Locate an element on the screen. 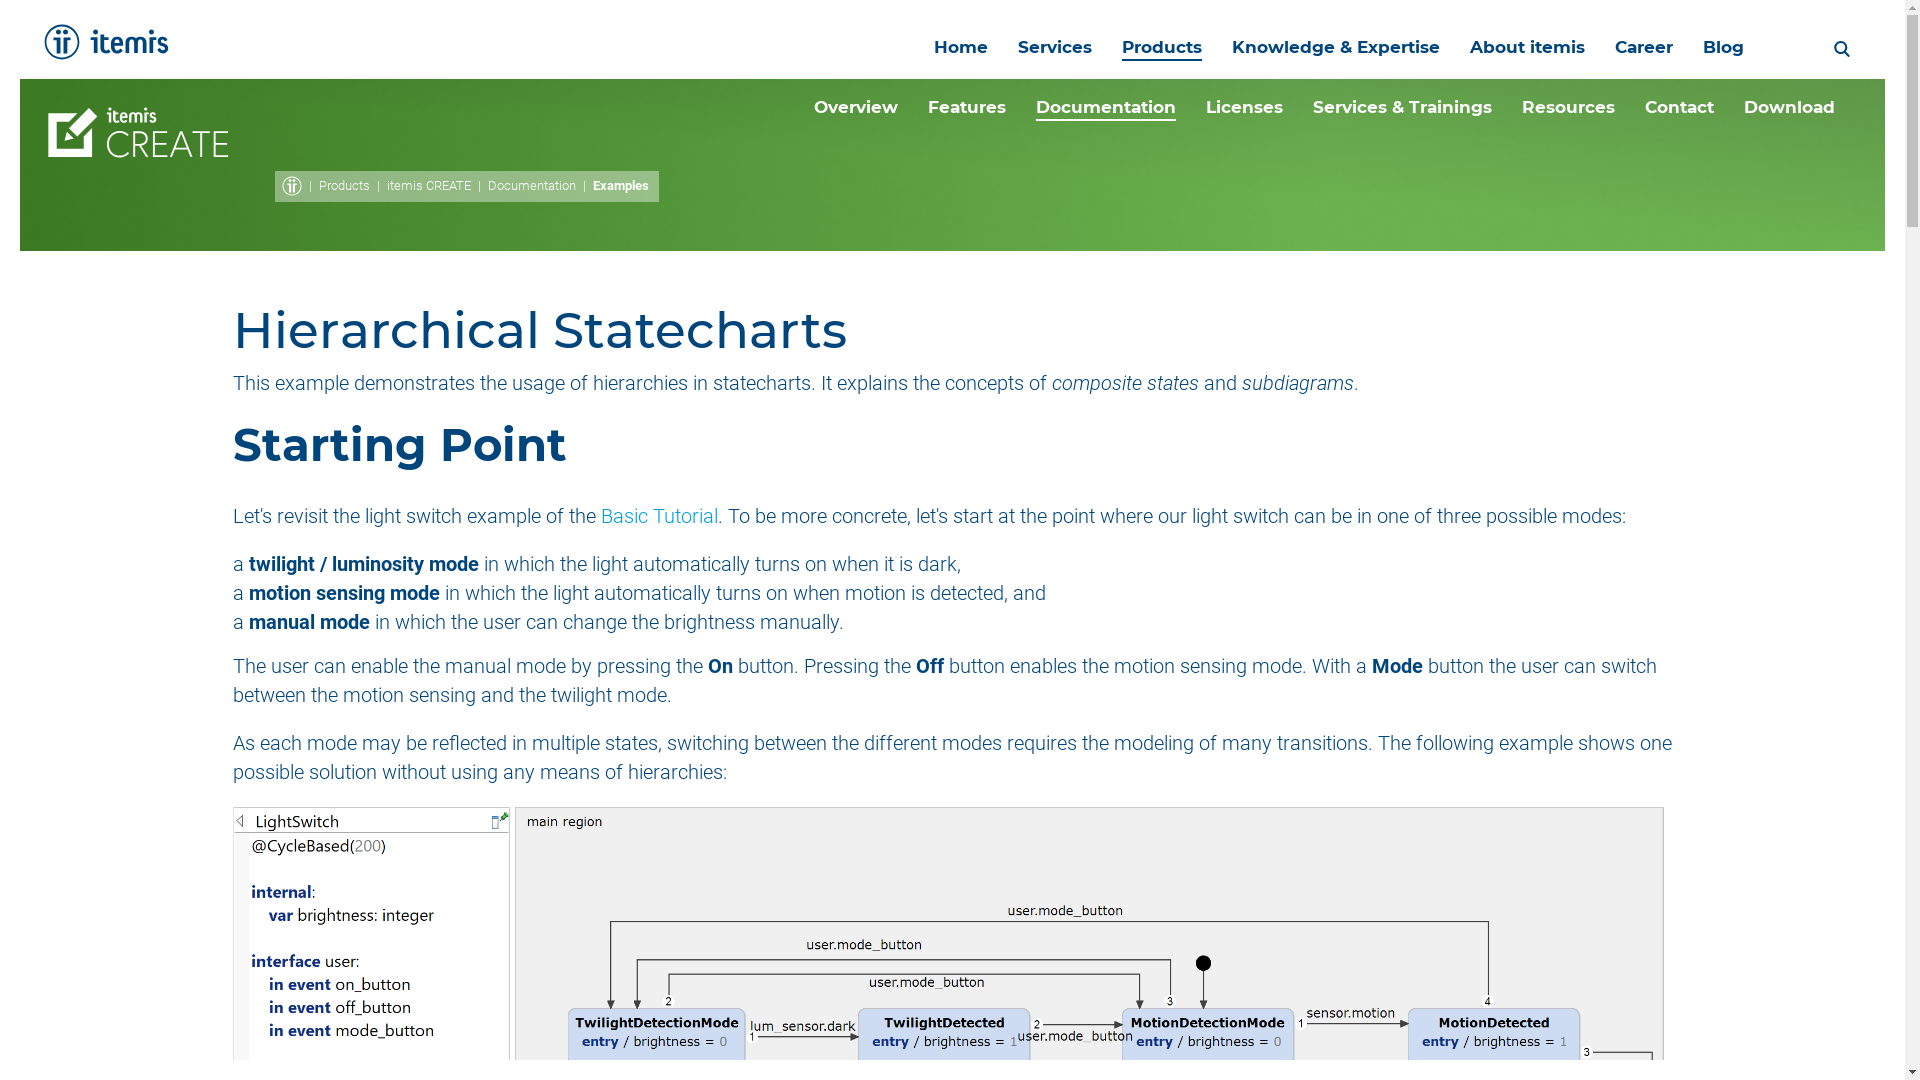  itemis is located at coordinates (105, 42).